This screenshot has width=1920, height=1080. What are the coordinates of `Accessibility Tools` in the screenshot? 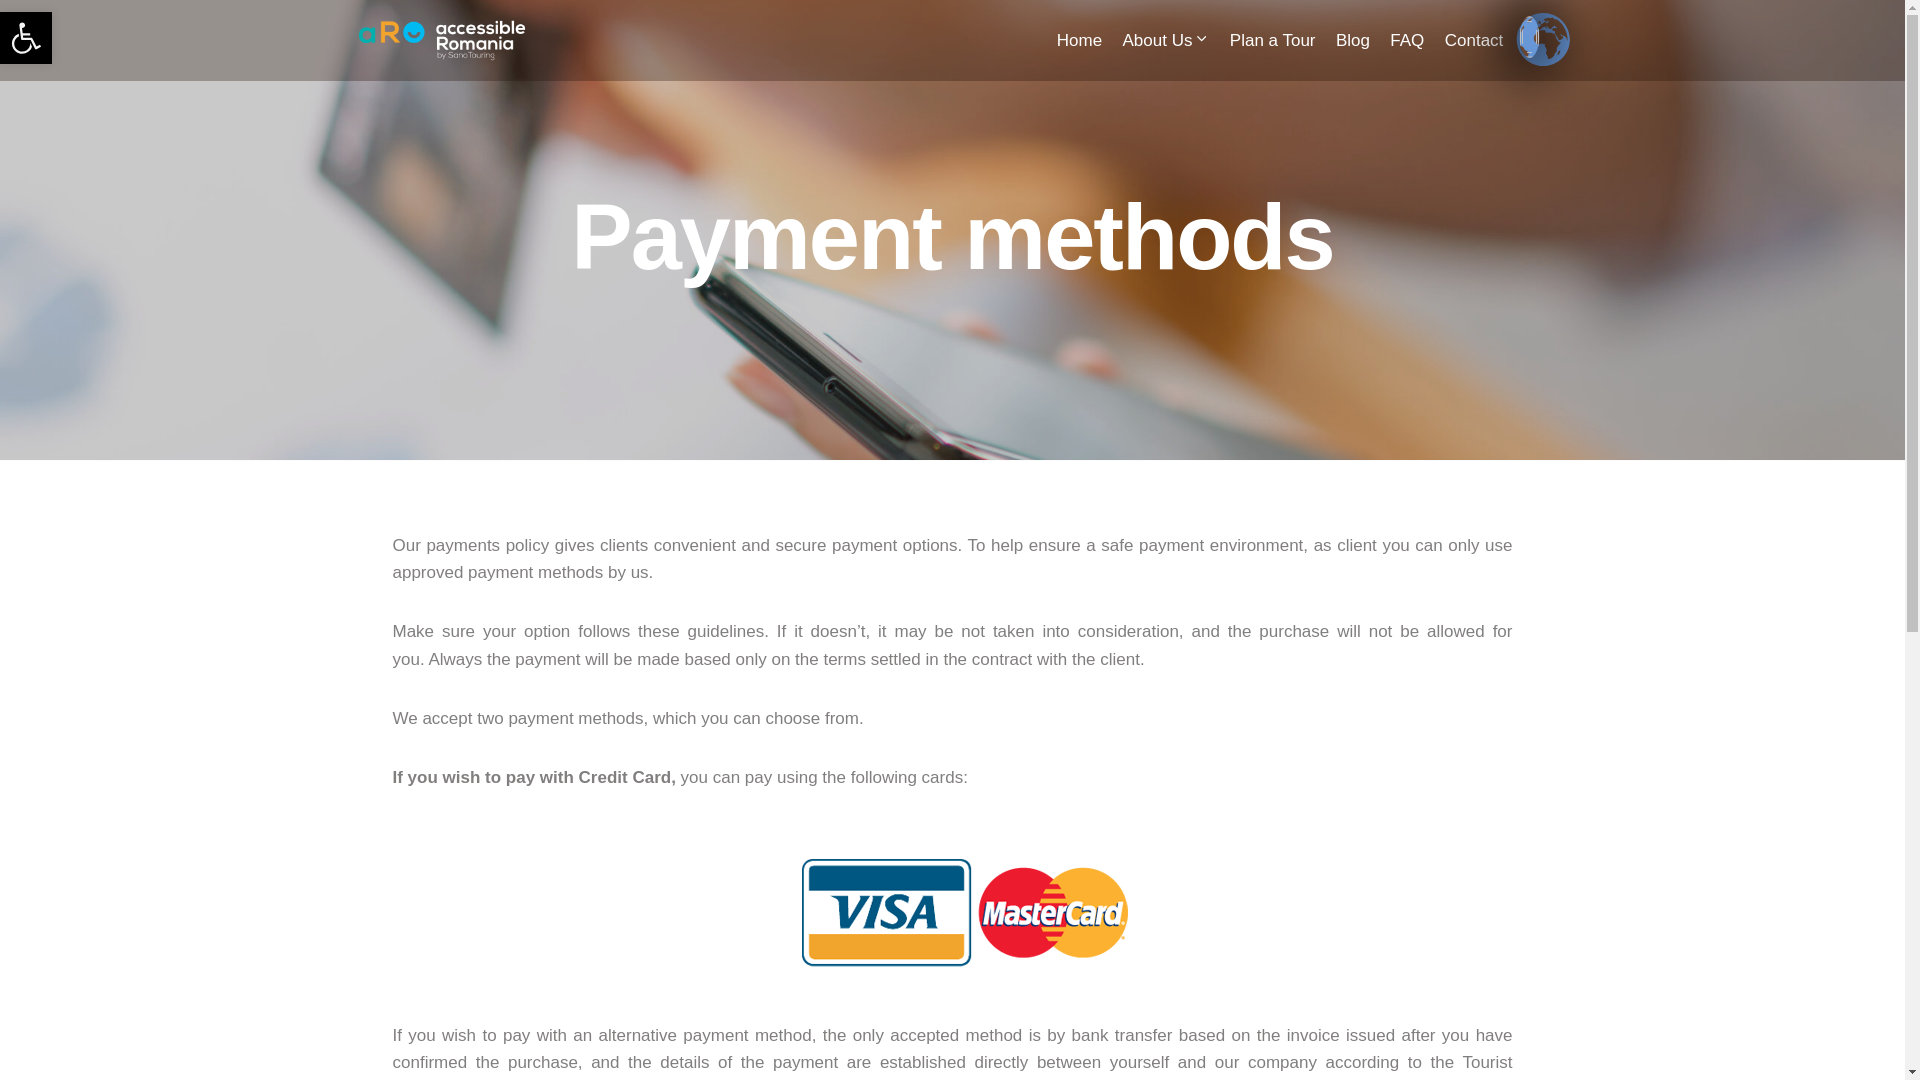 It's located at (26, 38).